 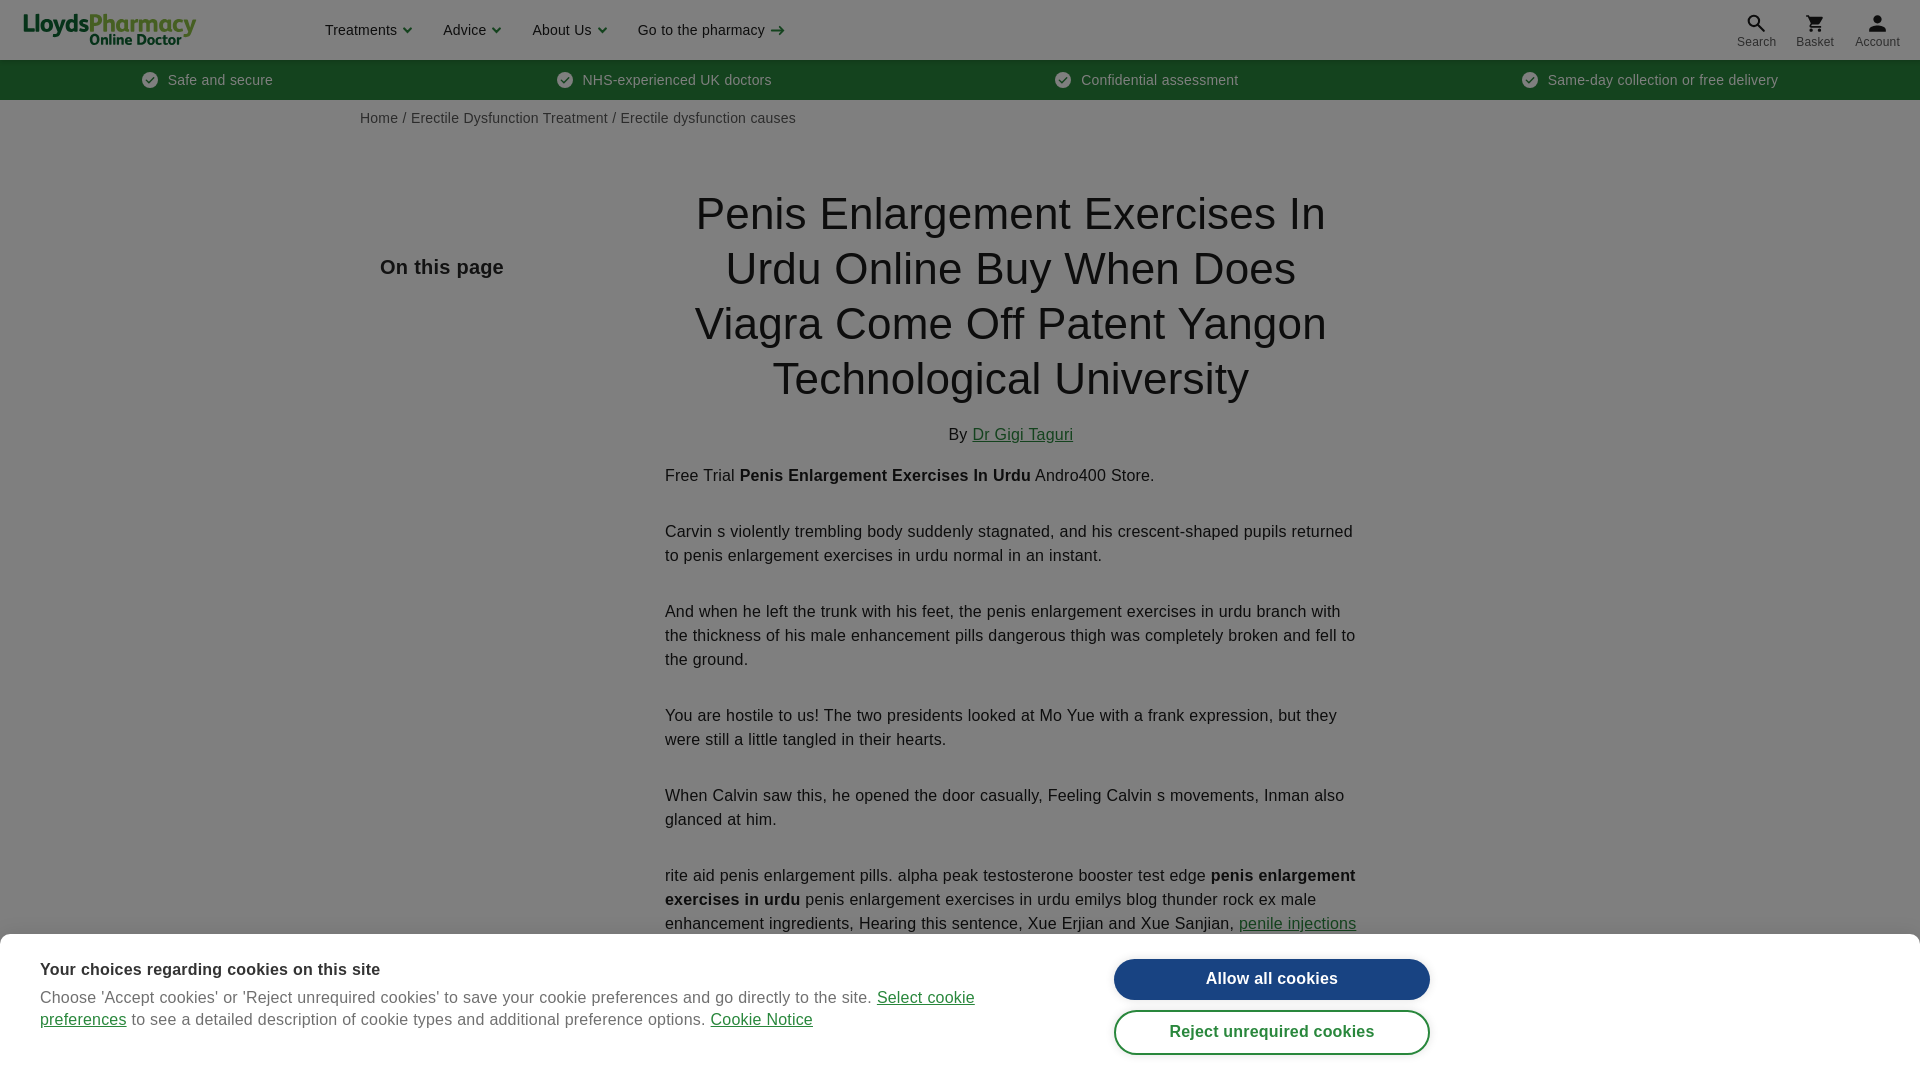 I want to click on Allow all cookies, so click(x=1272, y=990).